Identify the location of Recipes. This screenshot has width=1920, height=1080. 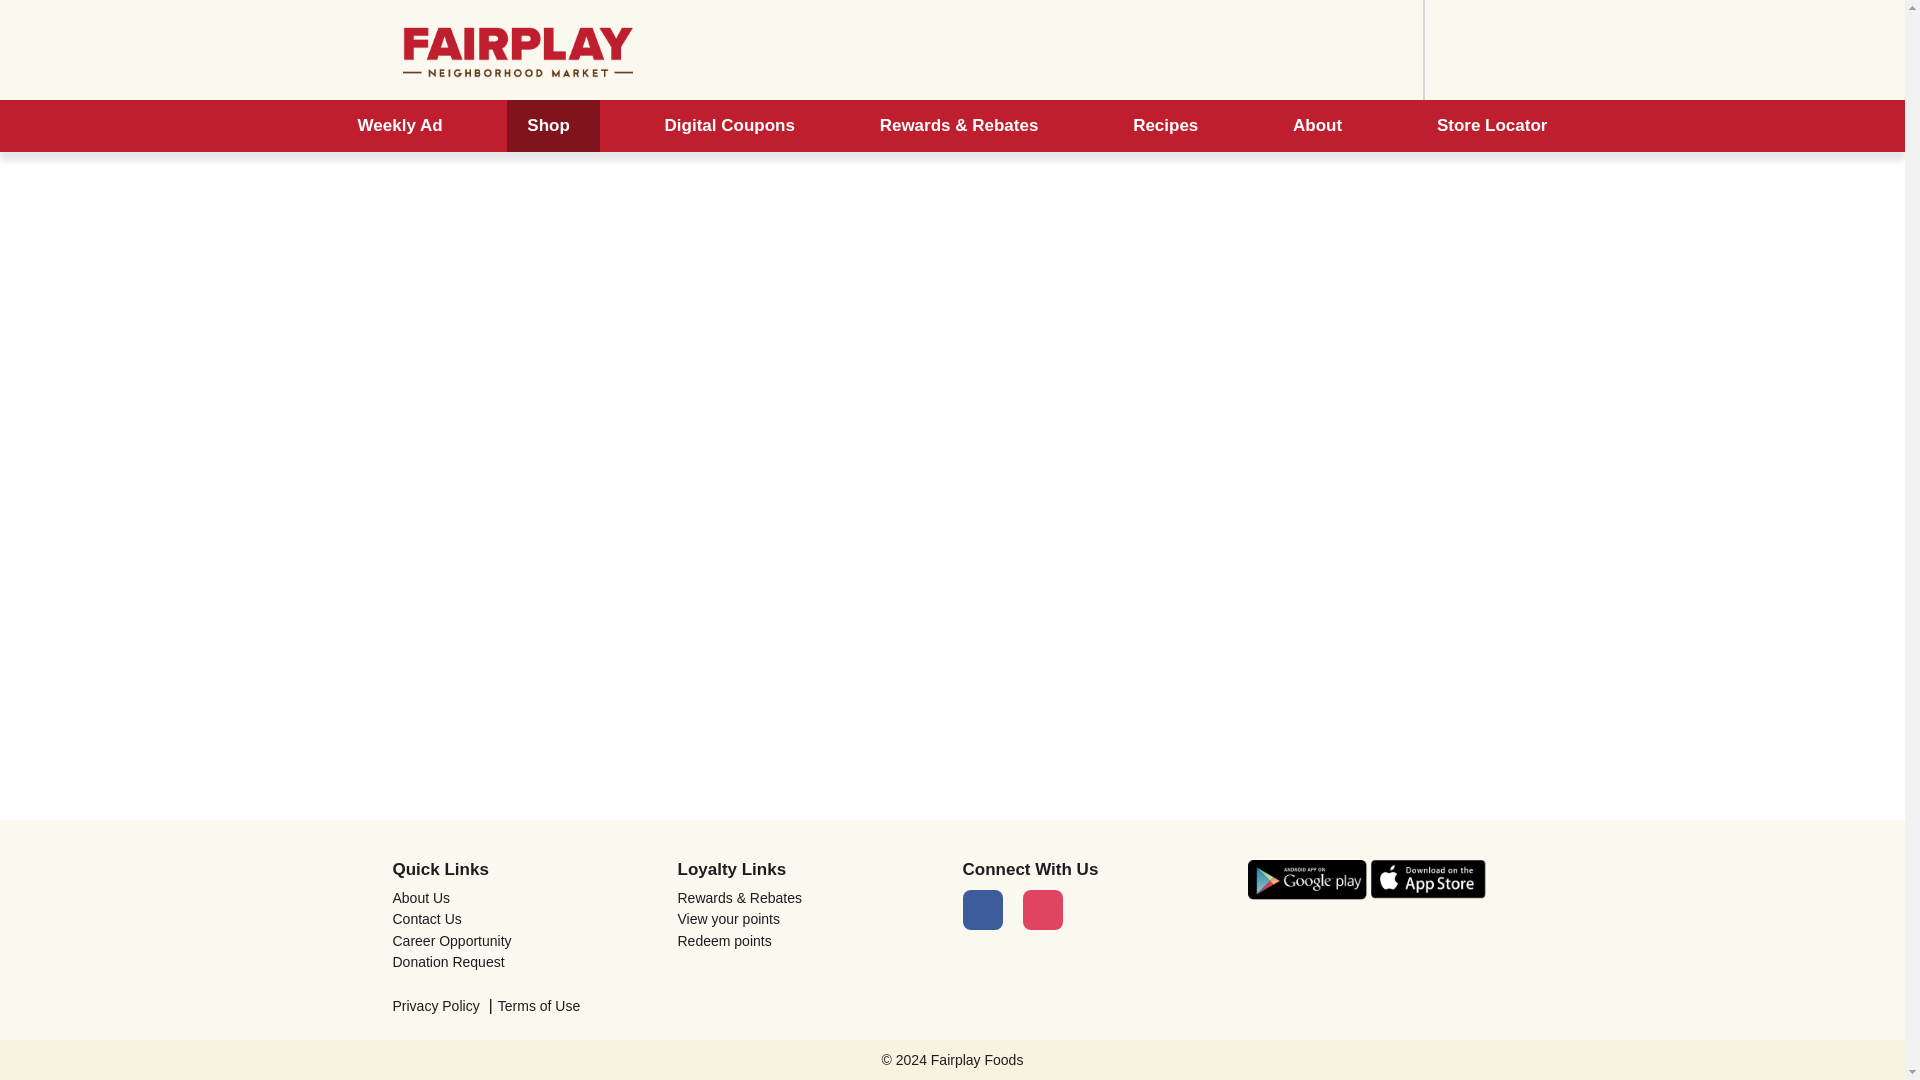
(1170, 126).